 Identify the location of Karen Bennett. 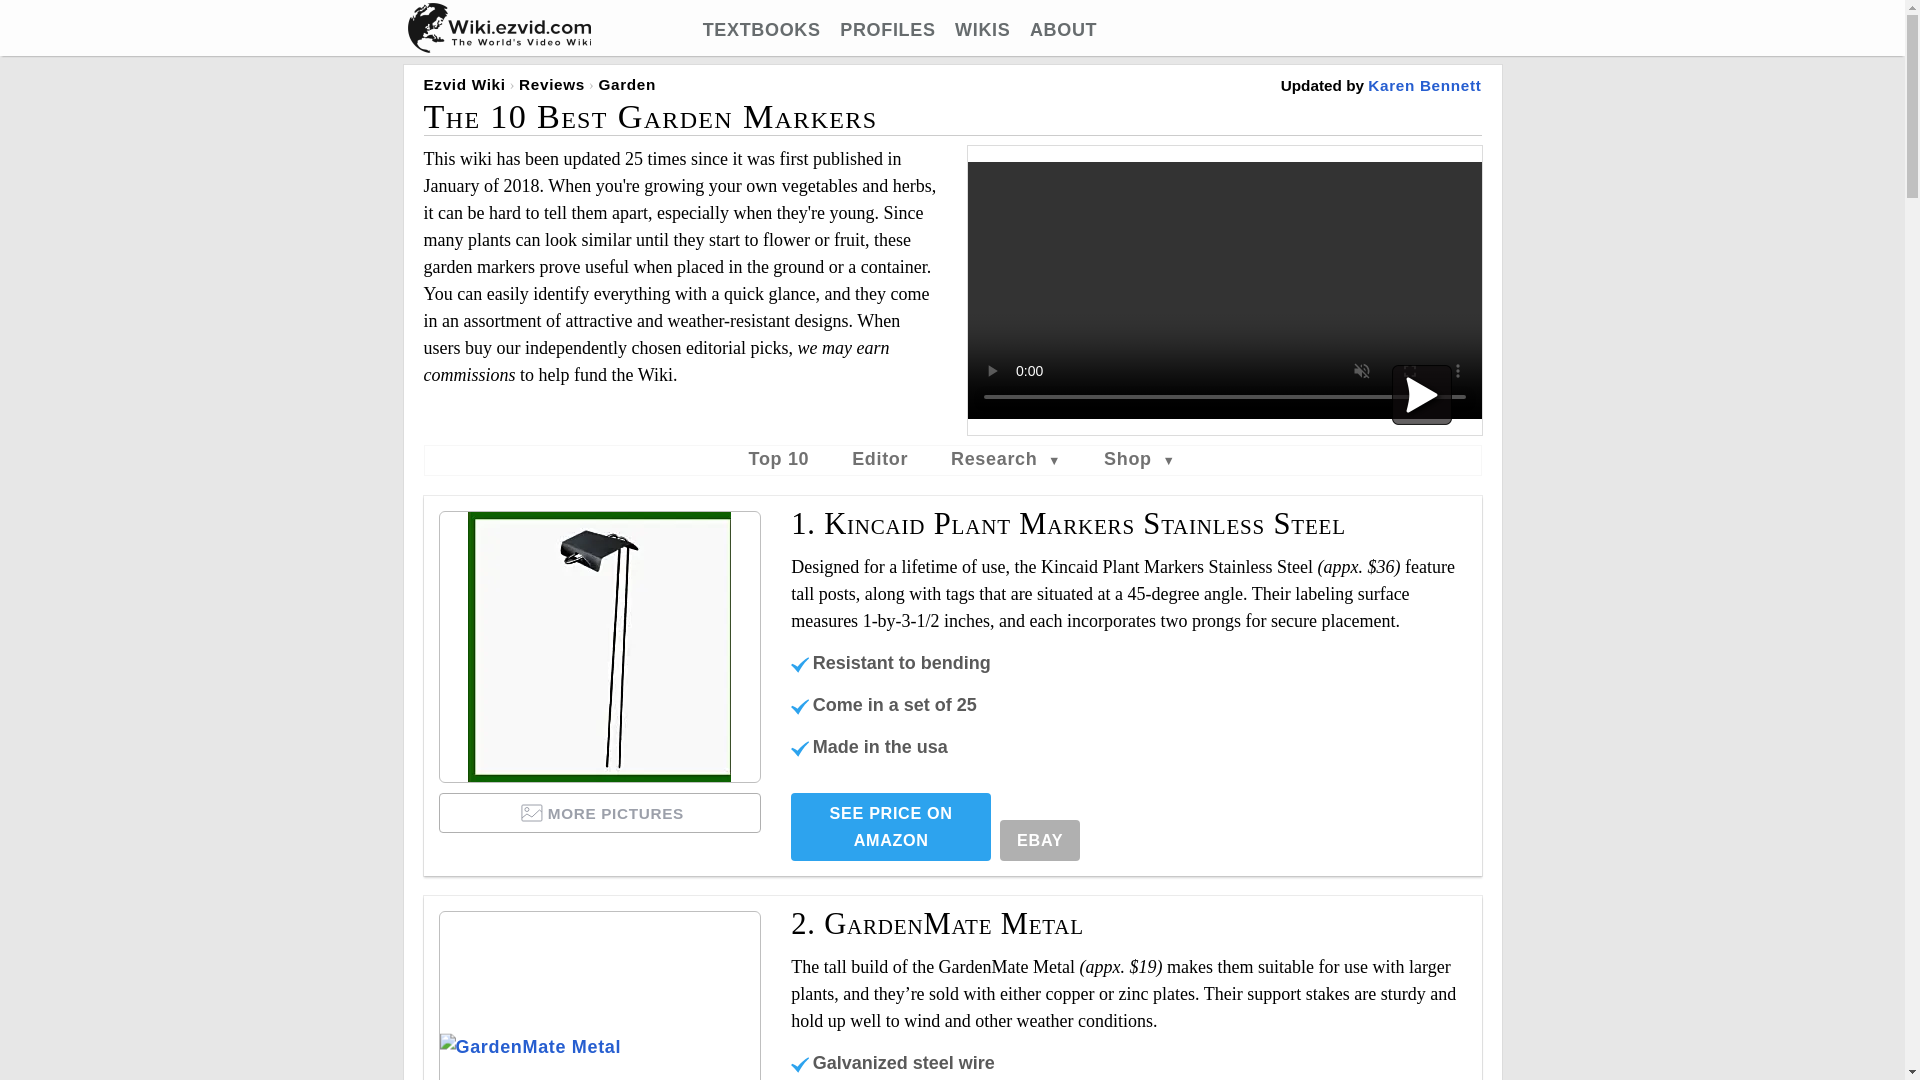
(1424, 84).